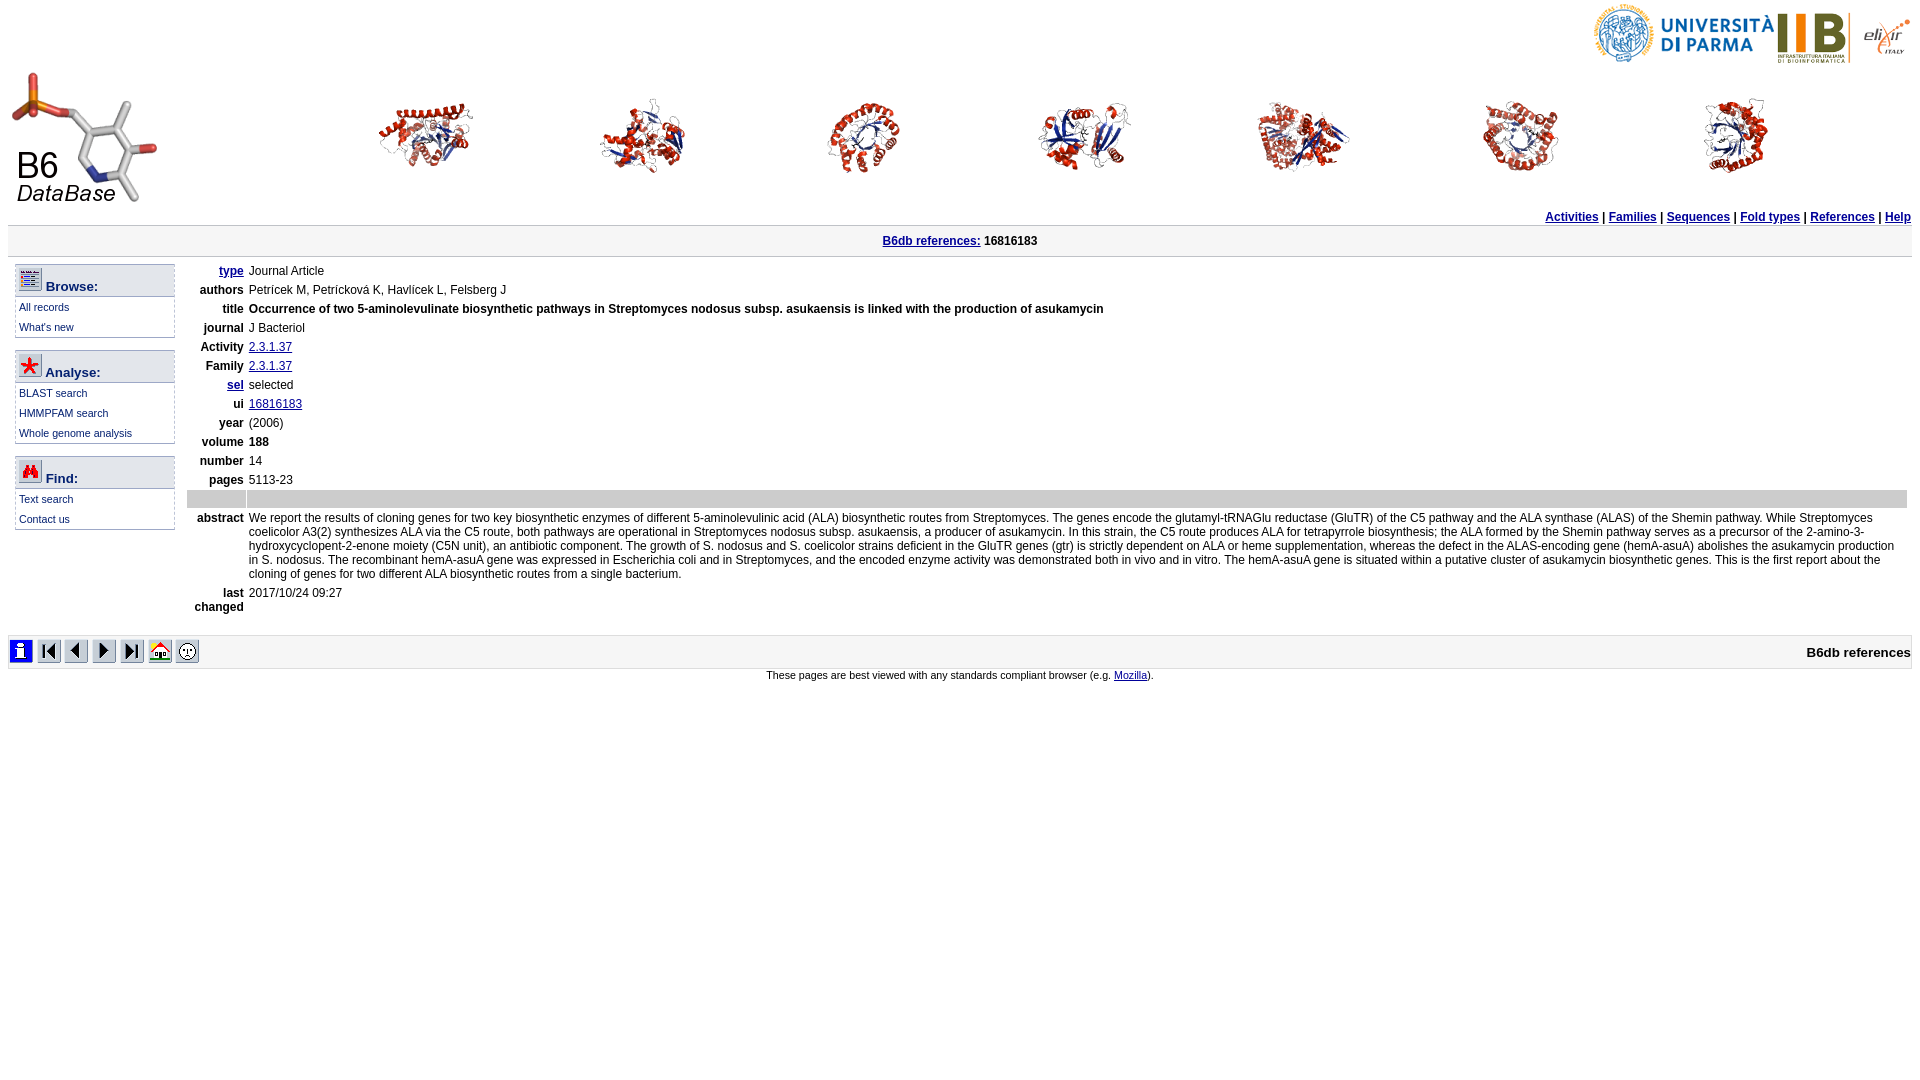 The width and height of the screenshot is (1920, 1080). Describe the element at coordinates (1698, 216) in the screenshot. I see `Sequences` at that location.